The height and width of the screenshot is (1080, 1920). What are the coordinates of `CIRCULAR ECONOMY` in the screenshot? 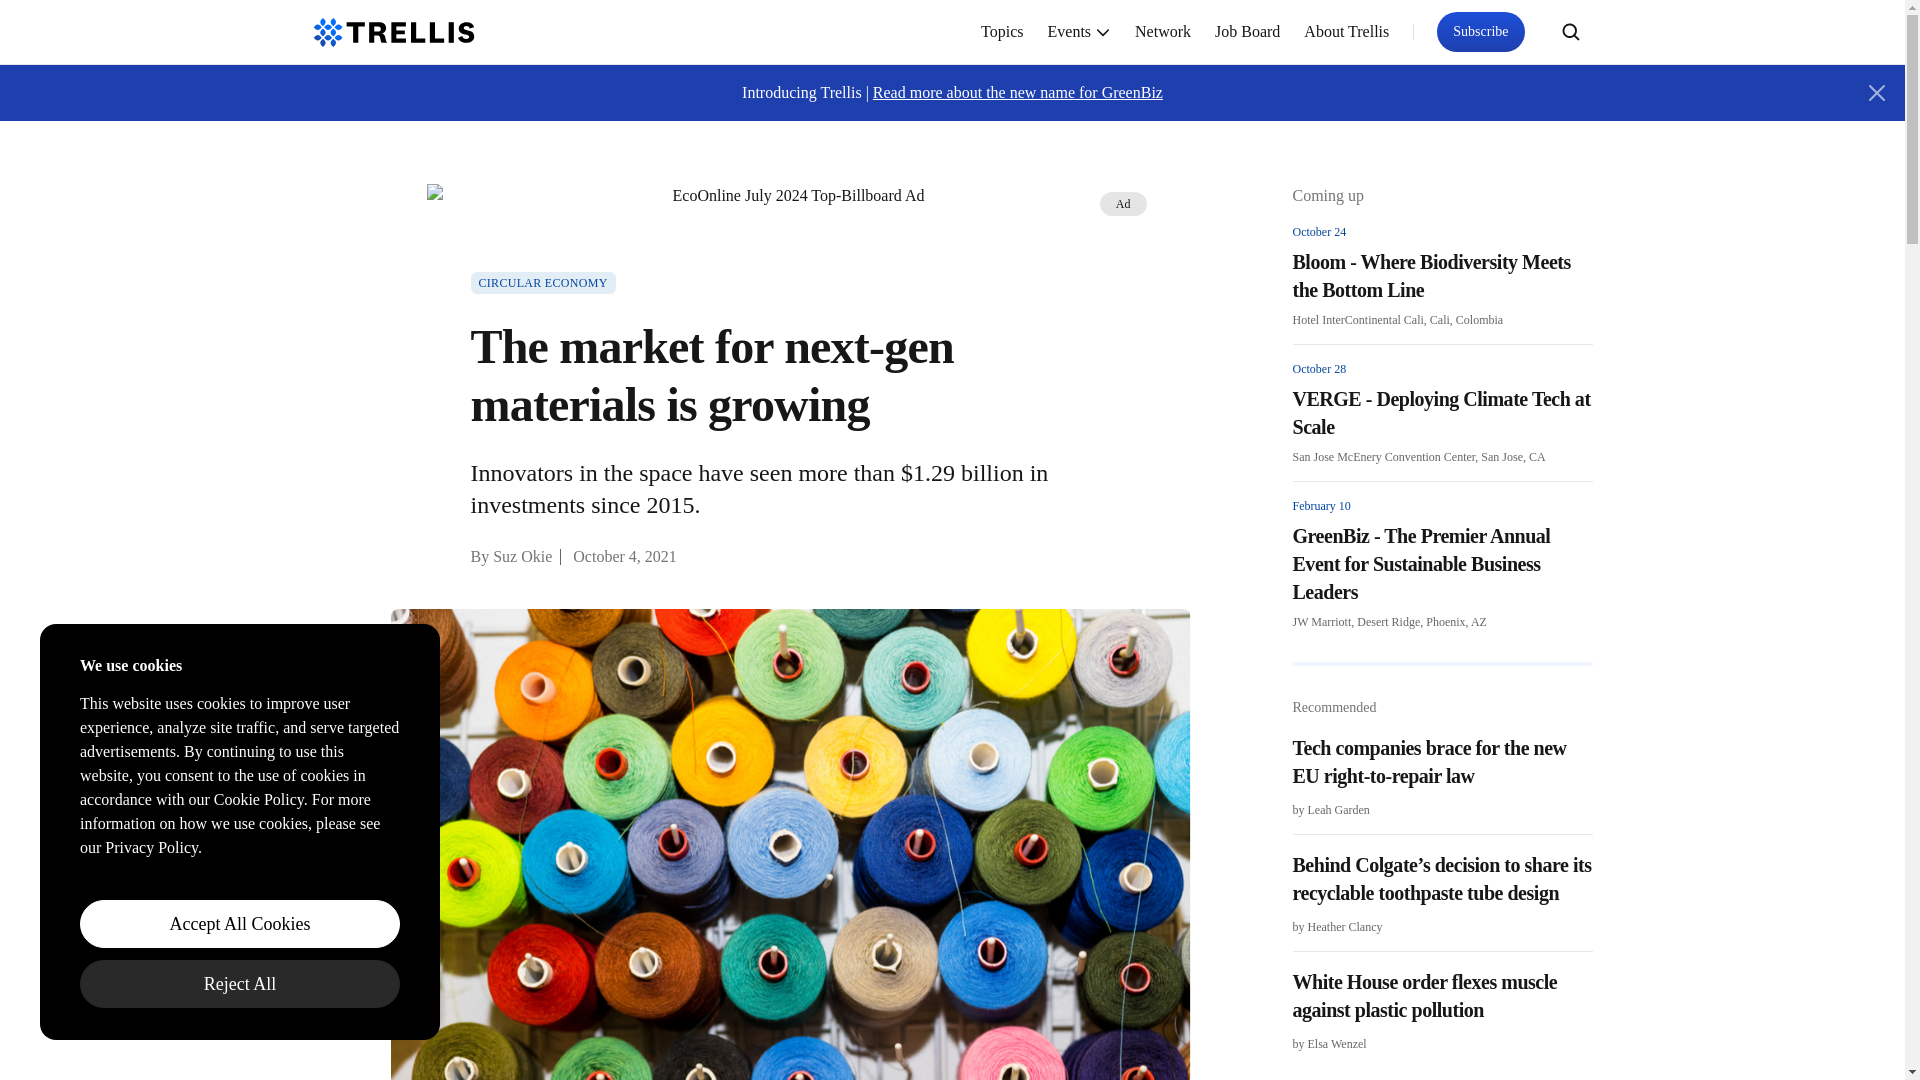 It's located at (542, 282).